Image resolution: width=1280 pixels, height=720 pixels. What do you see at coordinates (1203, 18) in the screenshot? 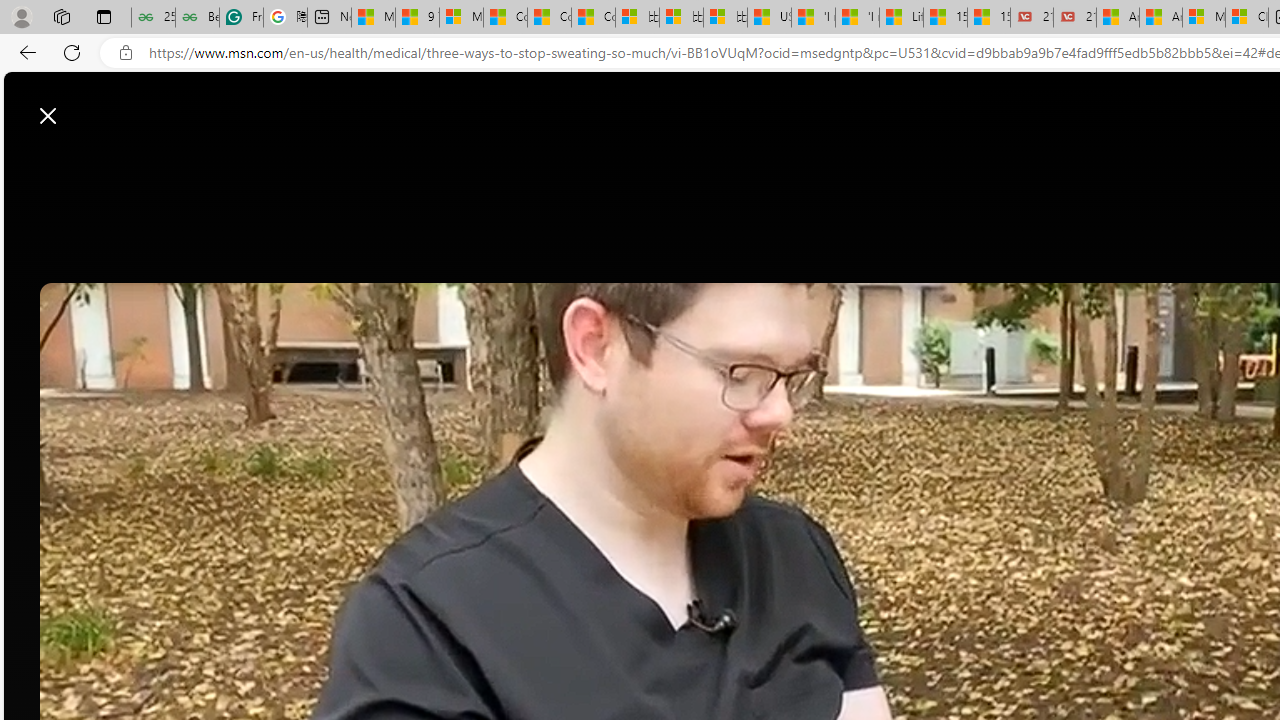
I see `Microsoft Services Agreement` at bounding box center [1203, 18].